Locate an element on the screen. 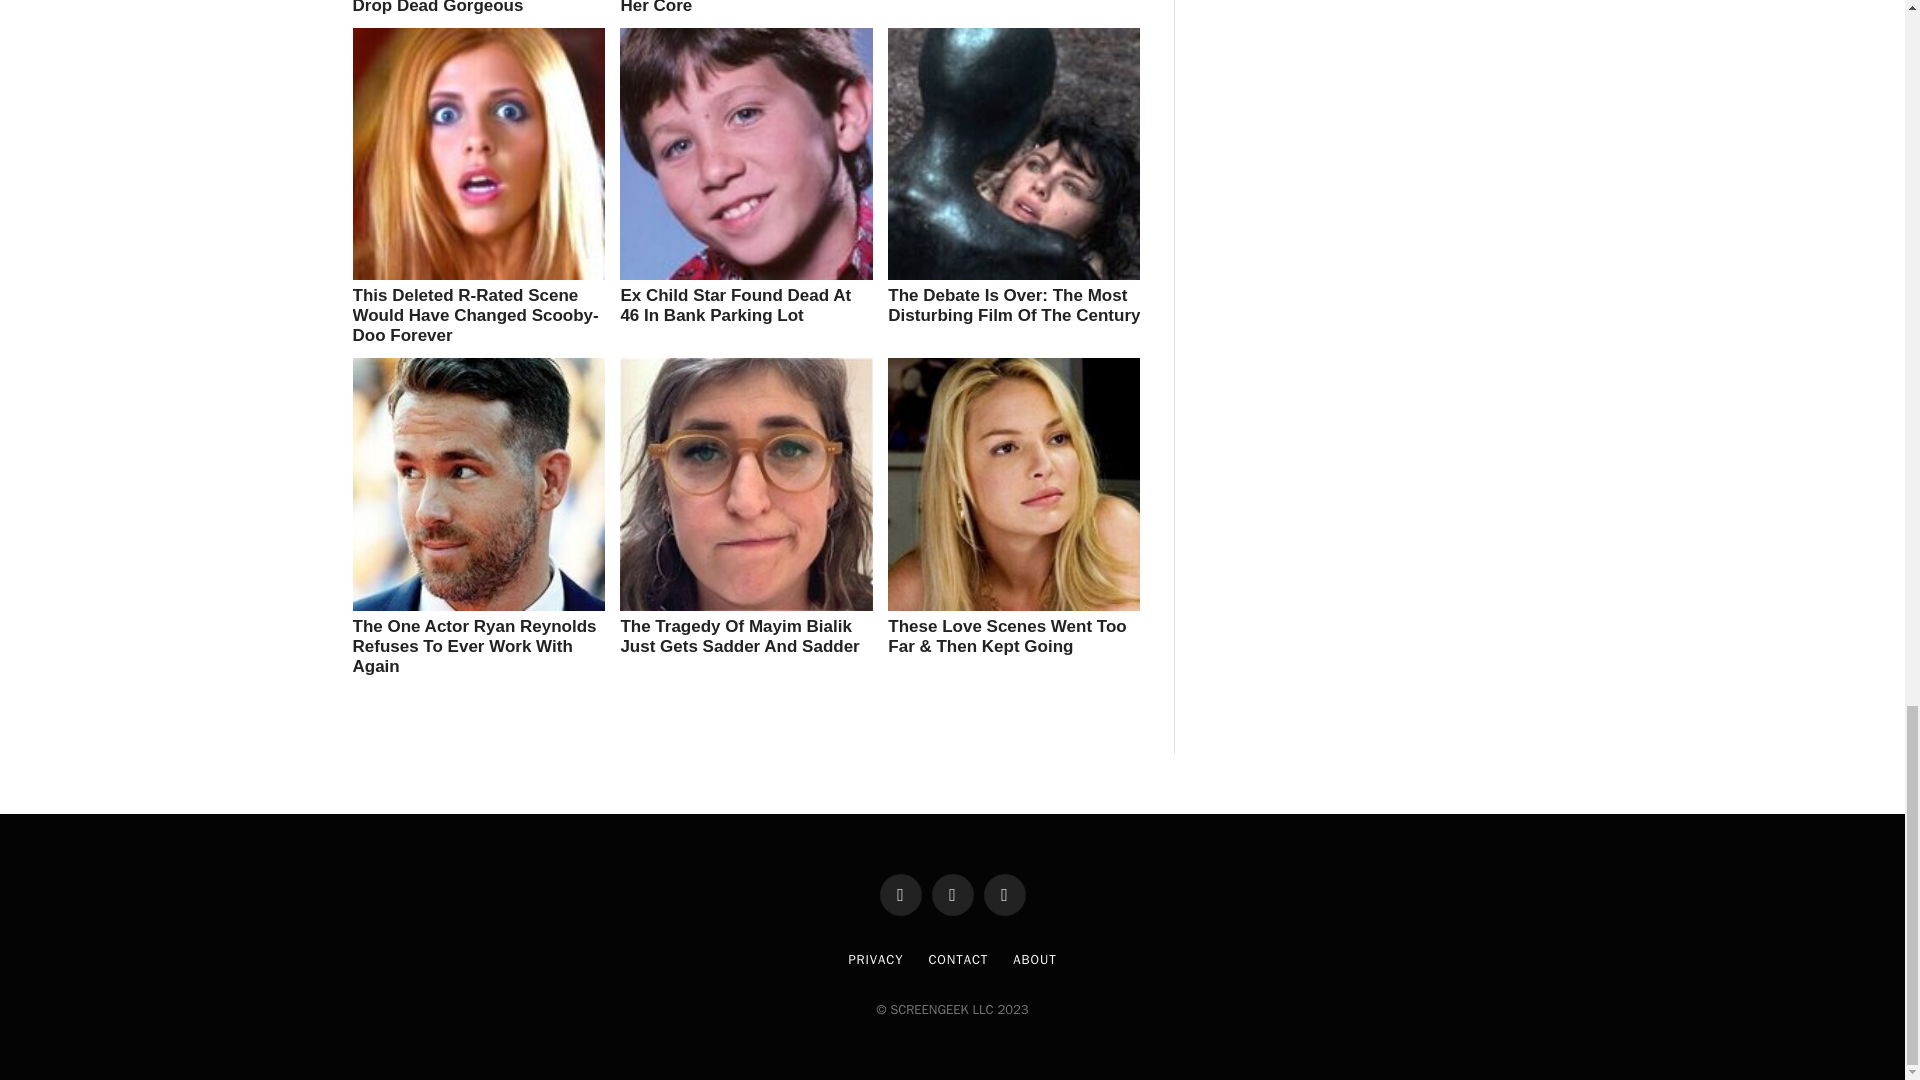 This screenshot has width=1920, height=1080. The Graphic Scene Sydney Sweeney Regrets Filming To Her Core is located at coordinates (735, 8).